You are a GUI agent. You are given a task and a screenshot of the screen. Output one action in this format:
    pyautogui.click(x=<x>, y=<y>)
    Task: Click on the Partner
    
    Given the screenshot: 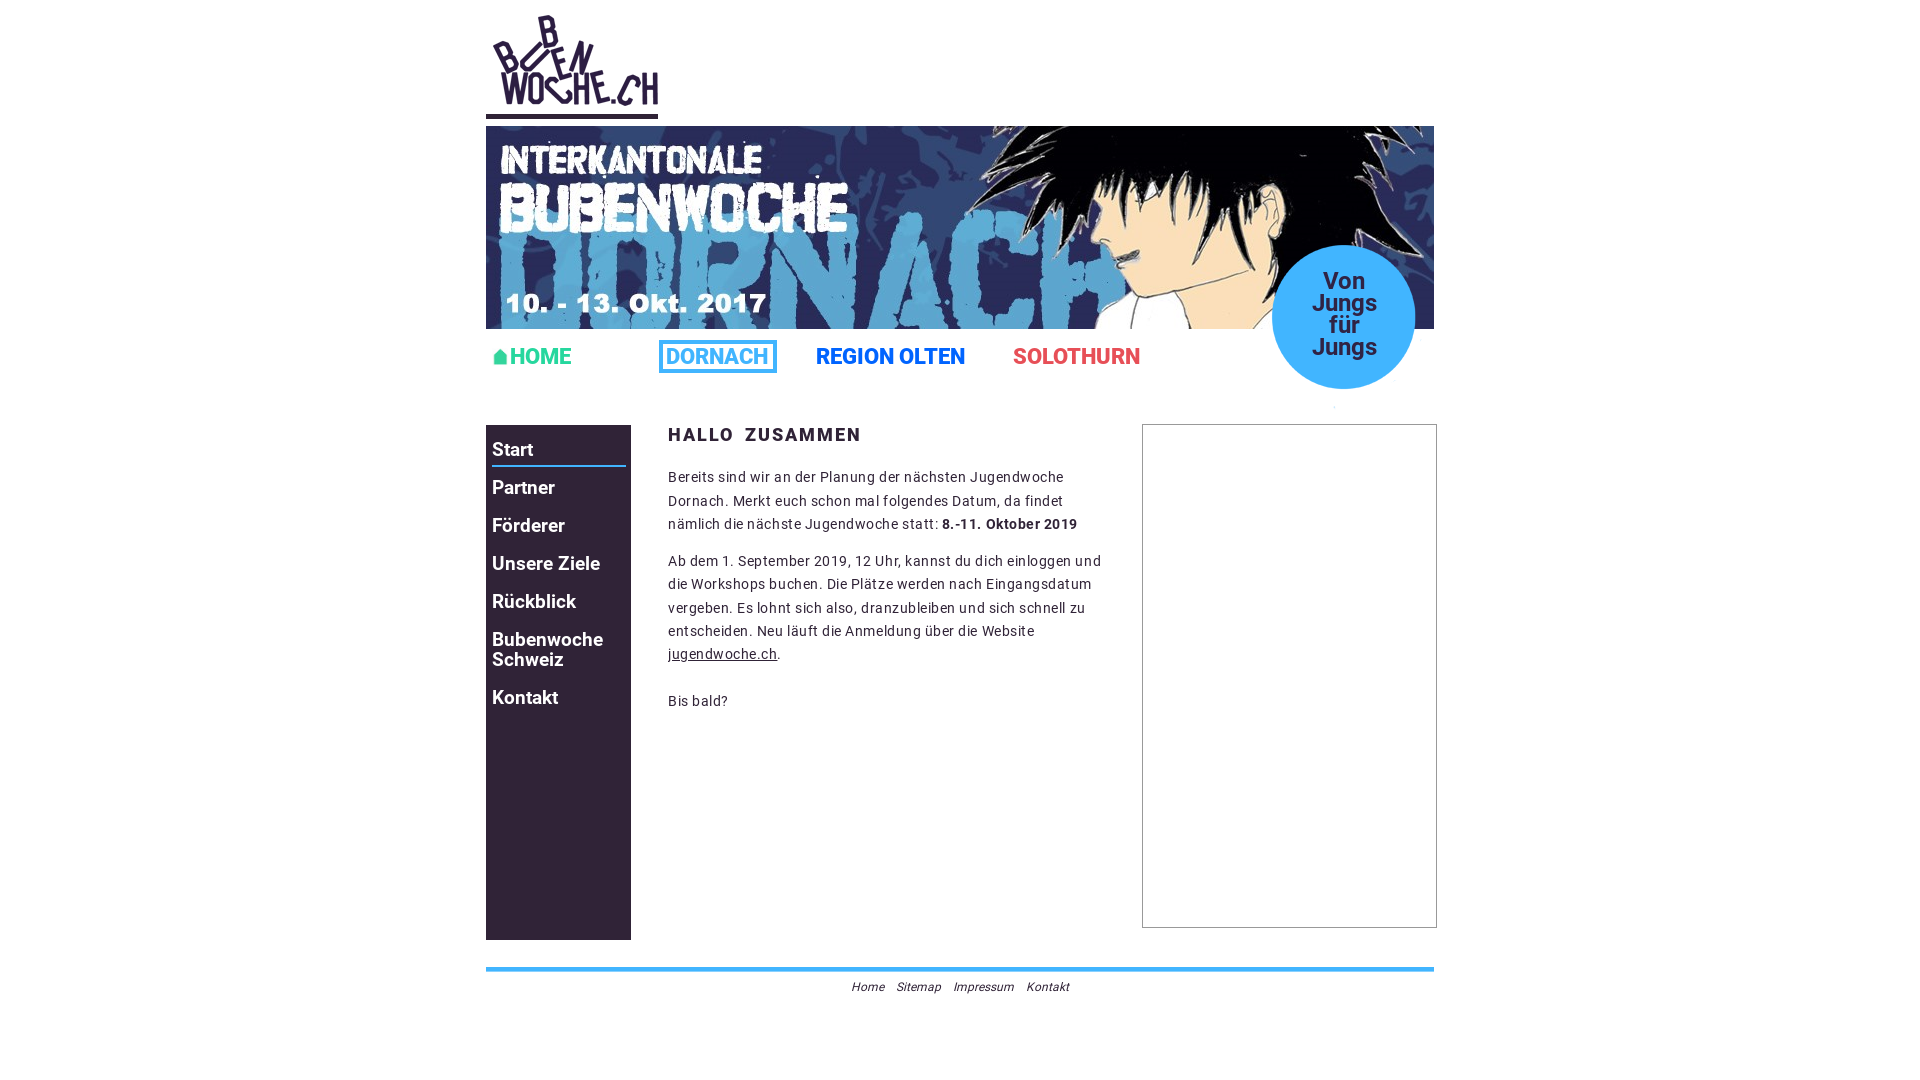 What is the action you would take?
    pyautogui.click(x=558, y=488)
    